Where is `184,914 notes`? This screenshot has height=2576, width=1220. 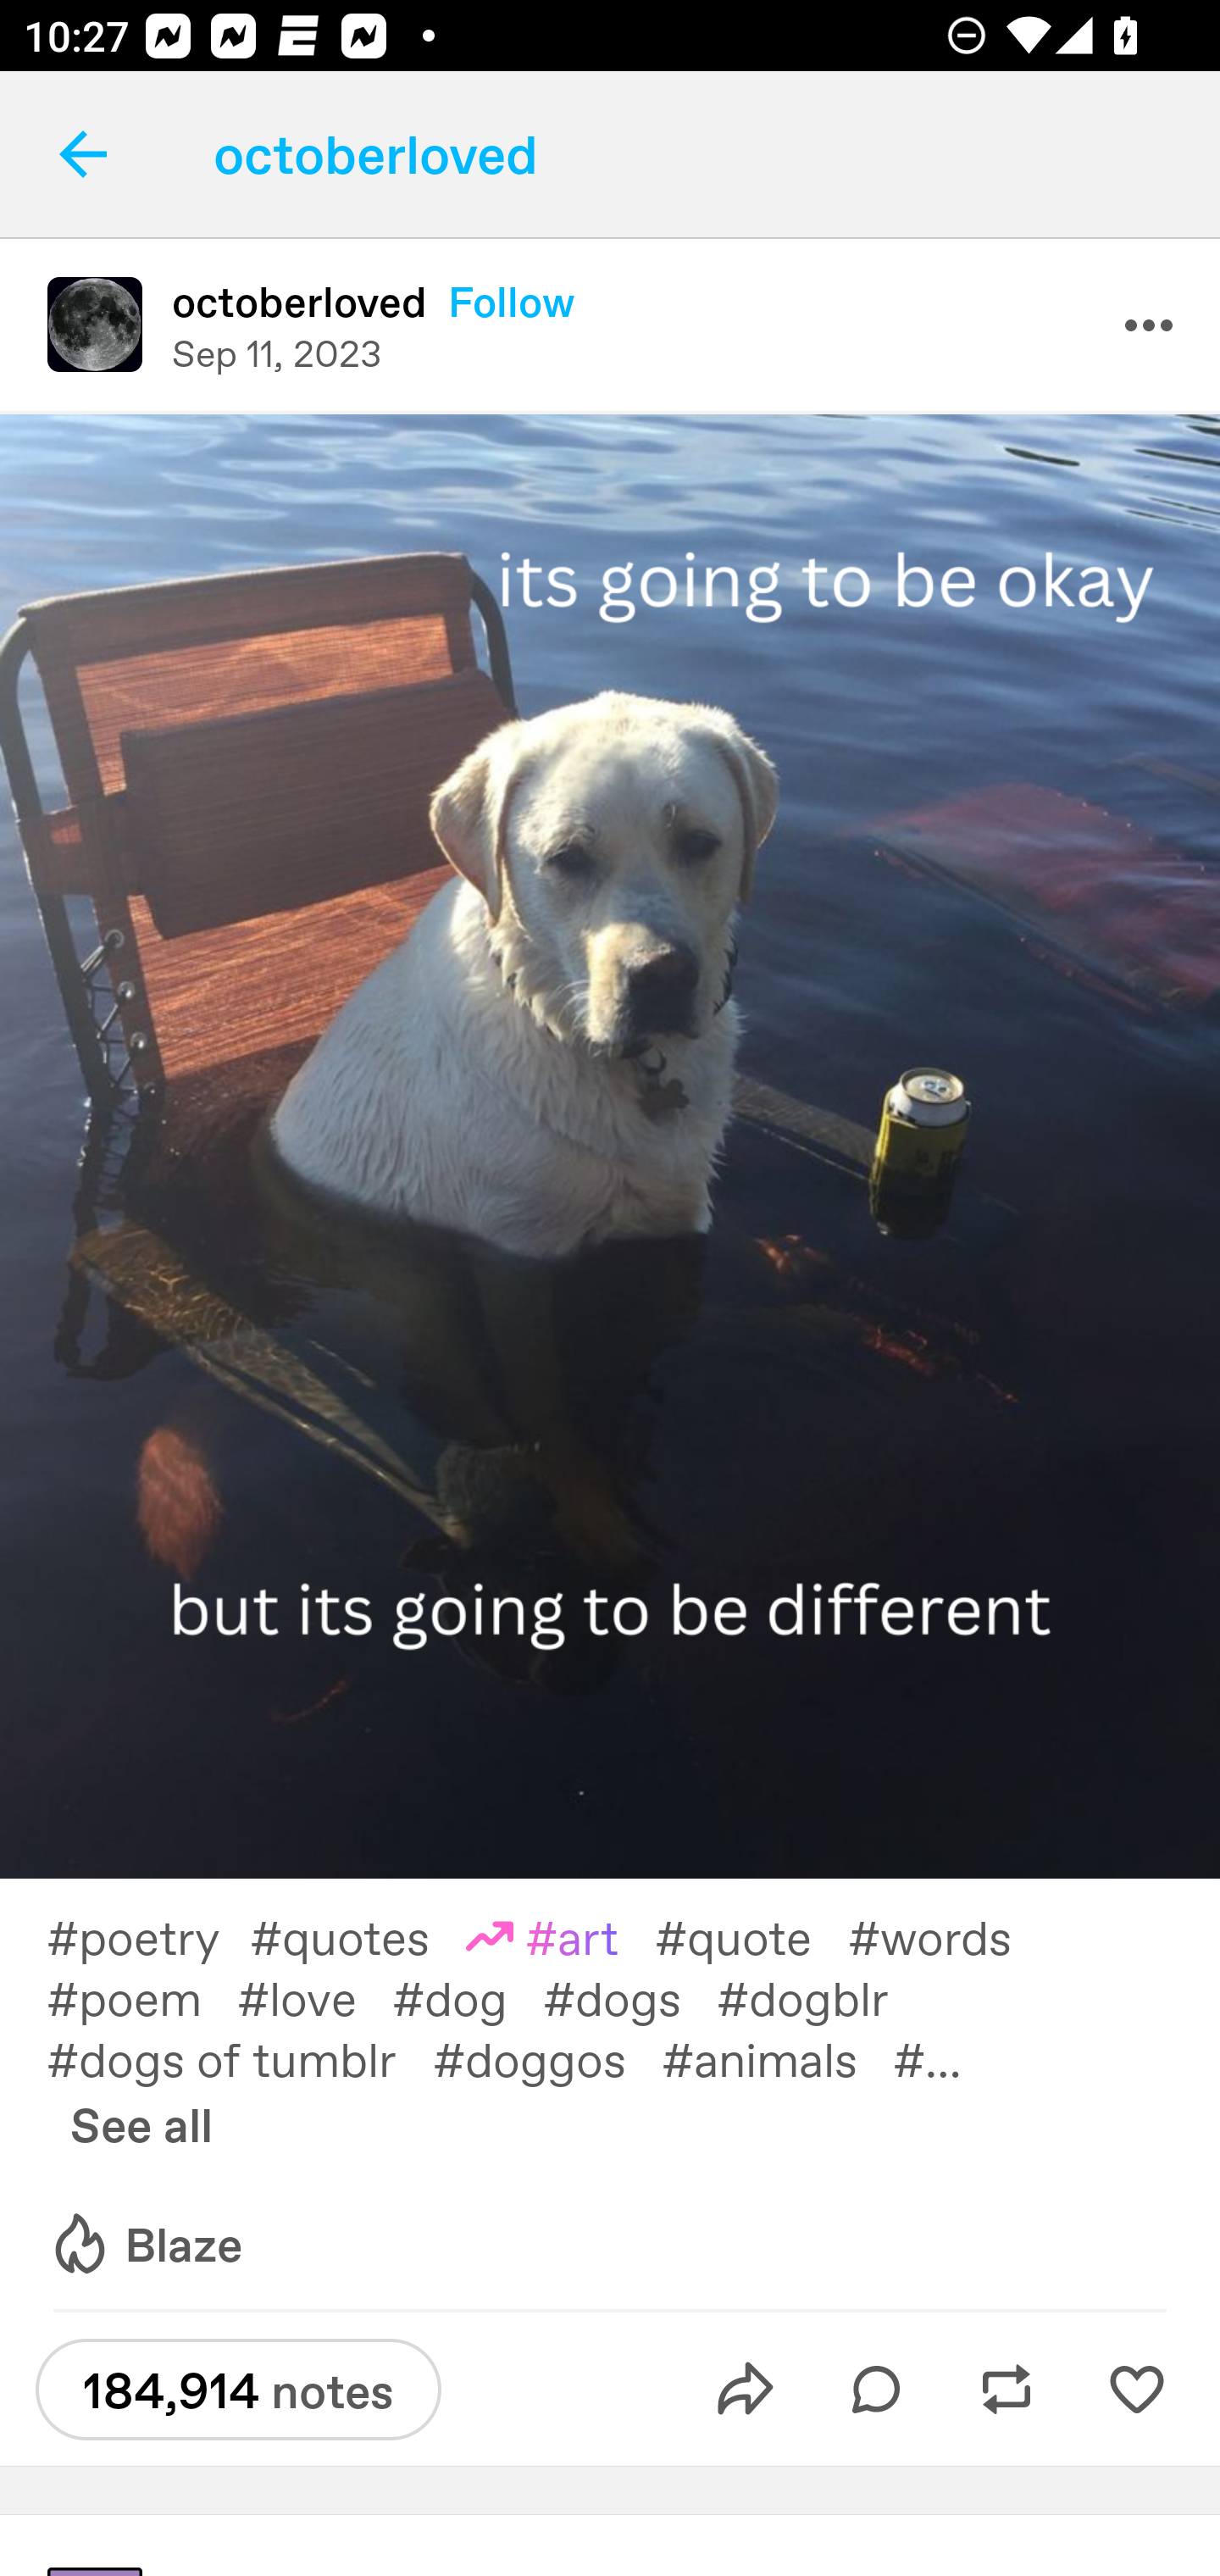 184,914 notes is located at coordinates (238, 2389).